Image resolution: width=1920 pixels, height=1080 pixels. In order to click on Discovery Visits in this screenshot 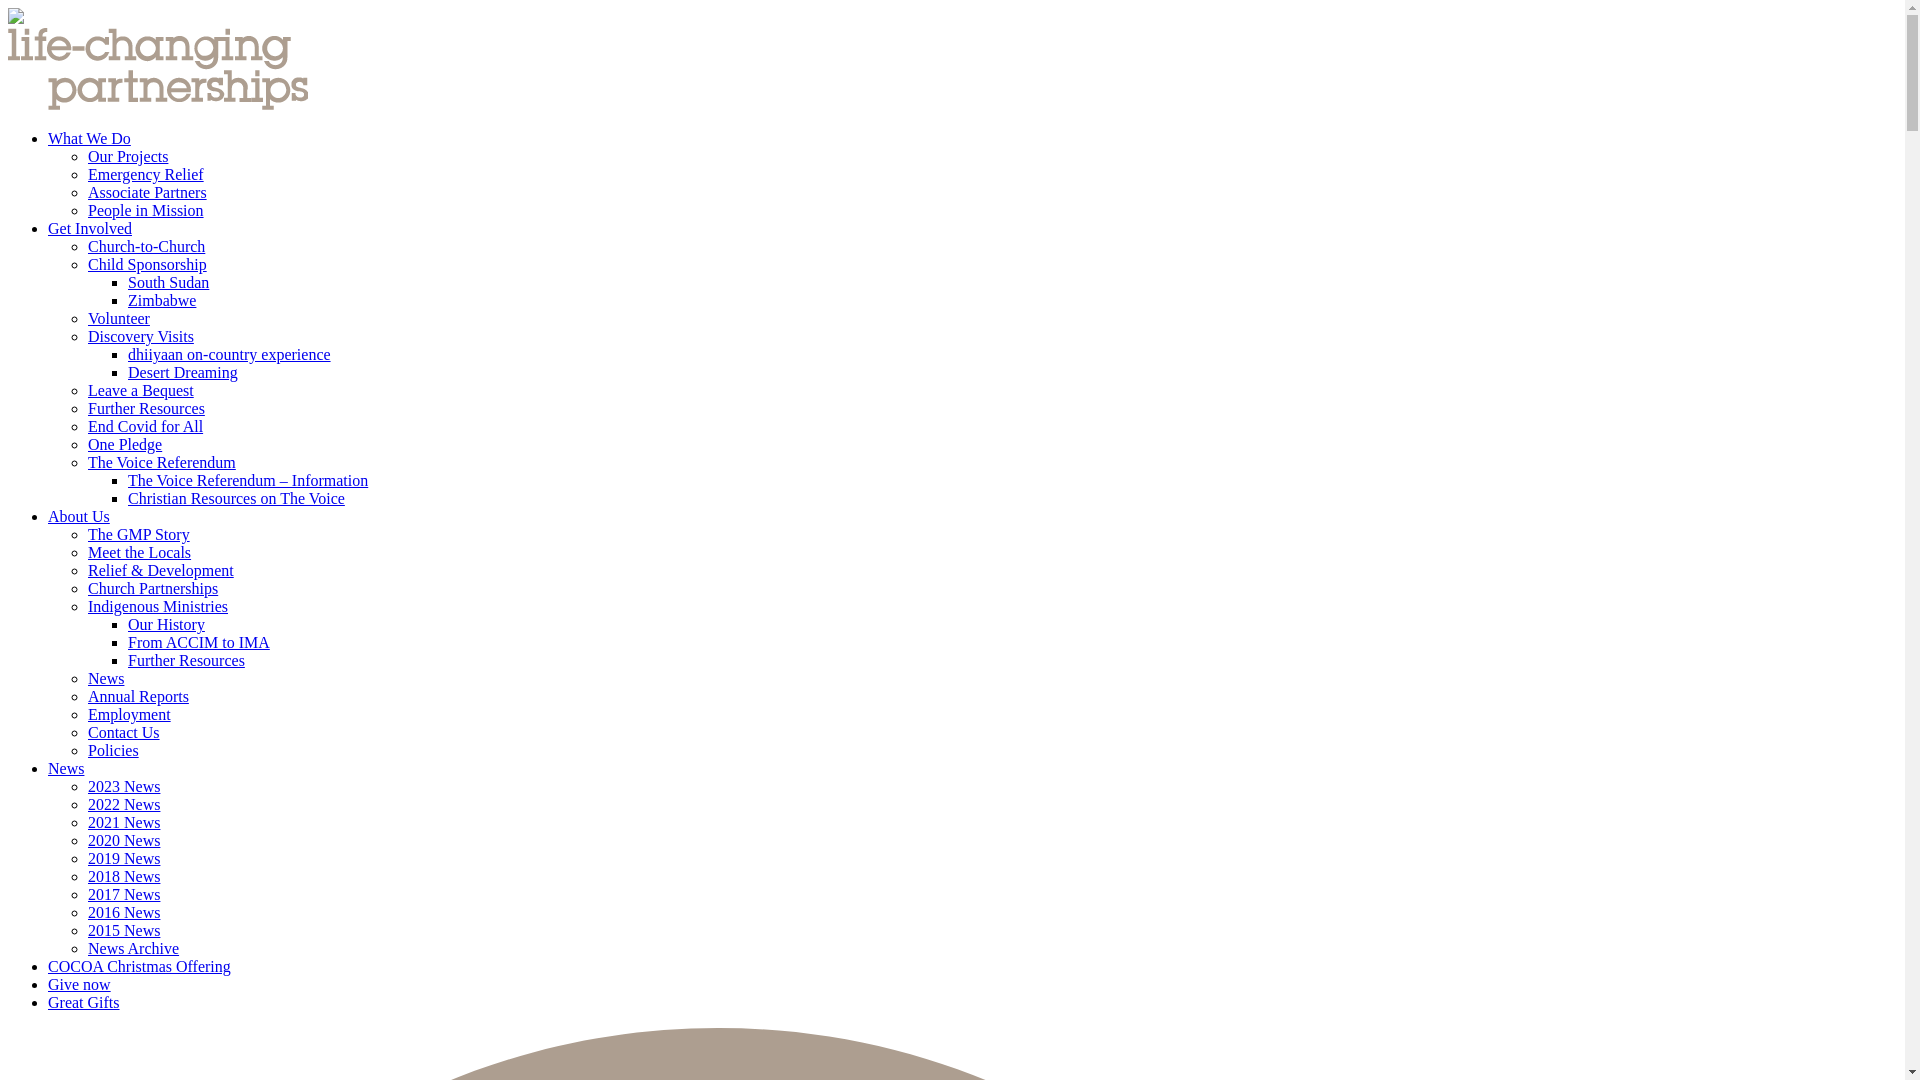, I will do `click(141, 336)`.